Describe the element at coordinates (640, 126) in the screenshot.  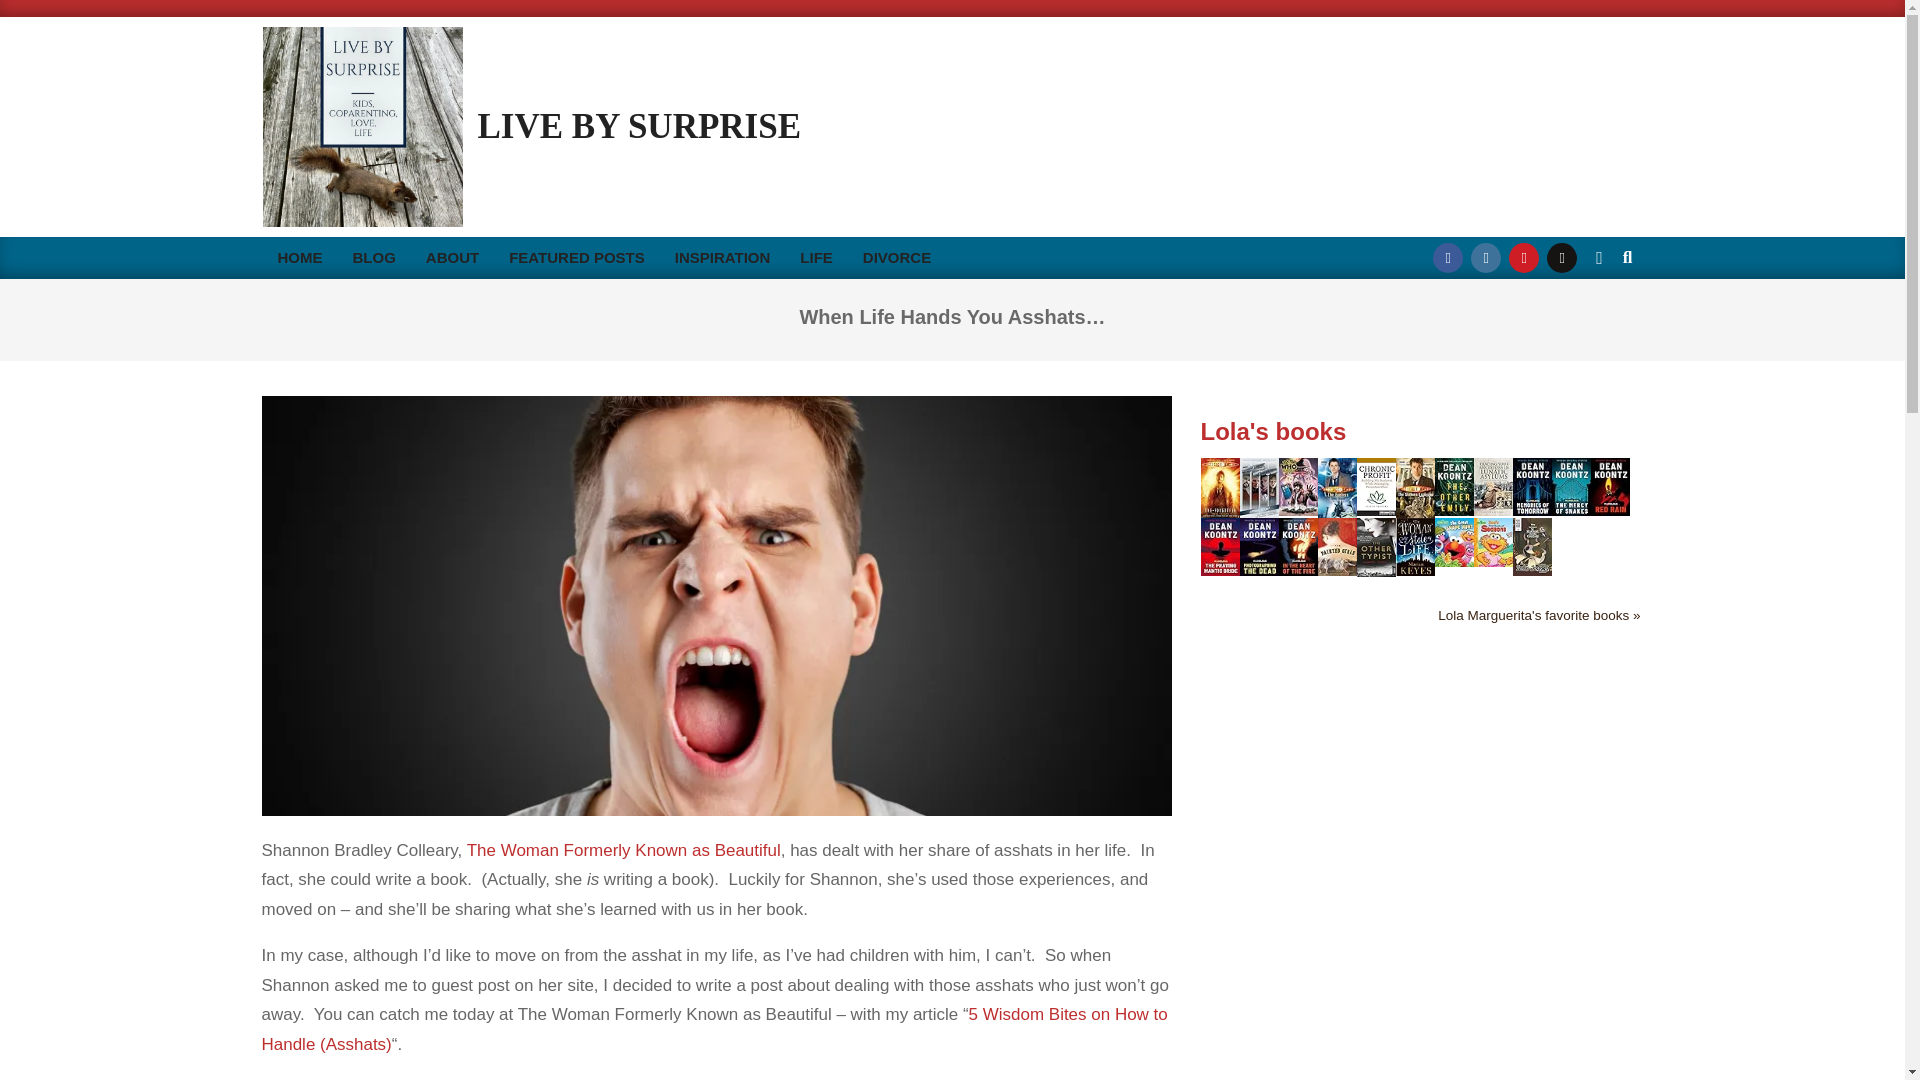
I see `LIVE BY SURPRISE` at that location.